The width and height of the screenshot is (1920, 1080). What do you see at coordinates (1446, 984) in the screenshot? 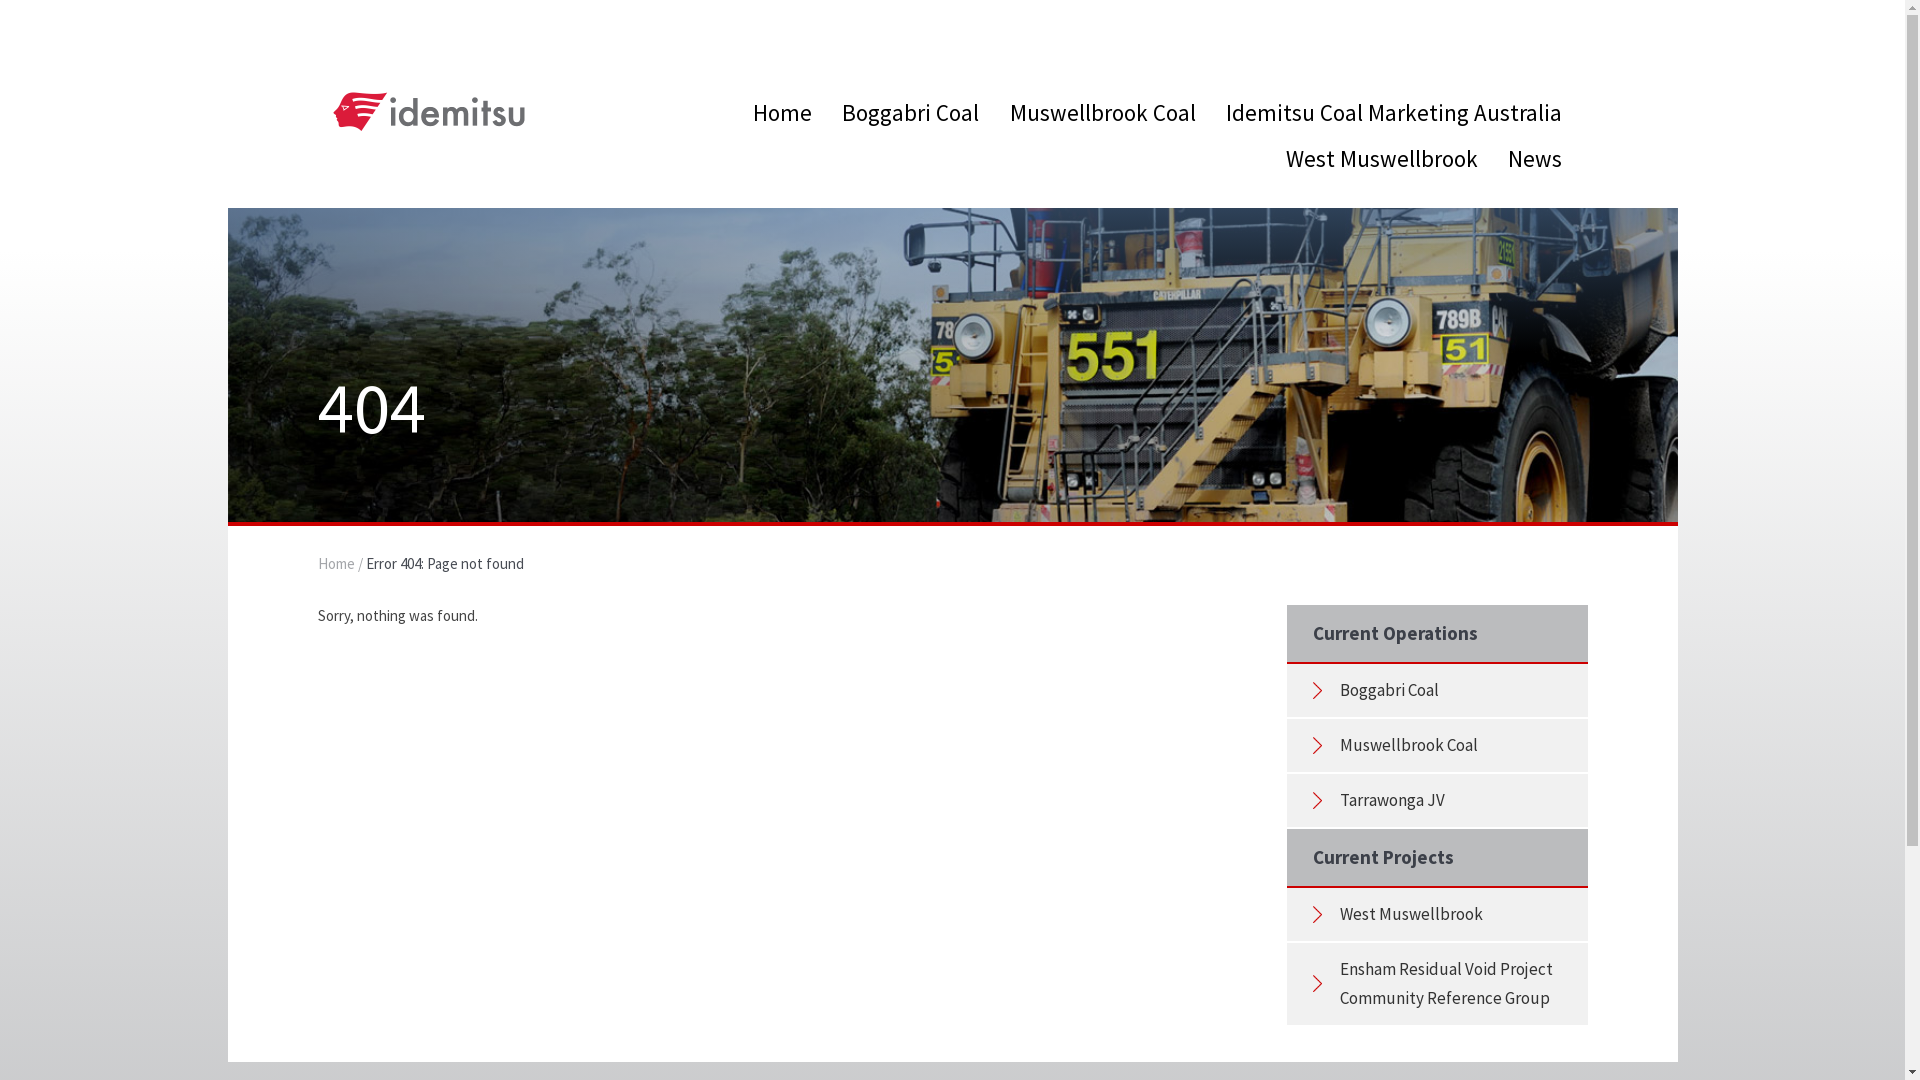
I see `Ensham Residual Void Project Community Reference Group` at bounding box center [1446, 984].